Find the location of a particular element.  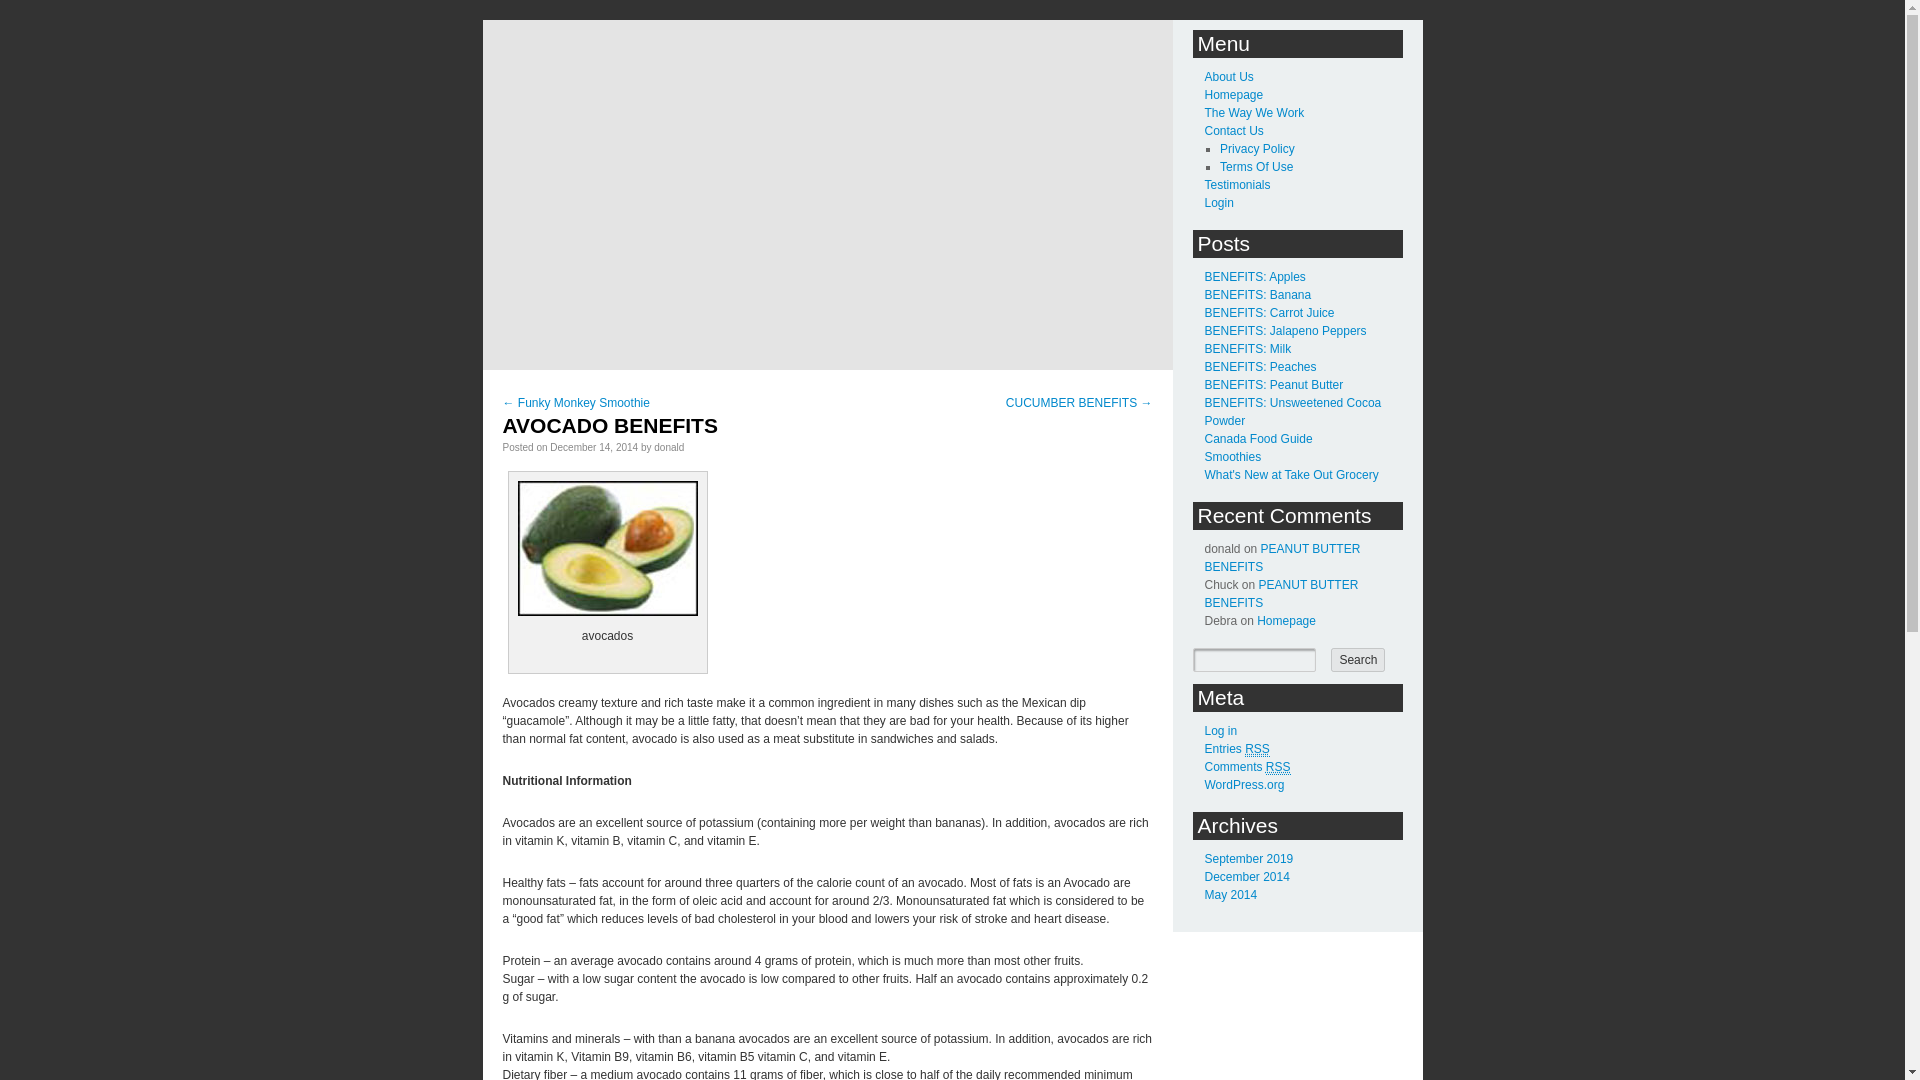

Terms Of Use is located at coordinates (1256, 166).